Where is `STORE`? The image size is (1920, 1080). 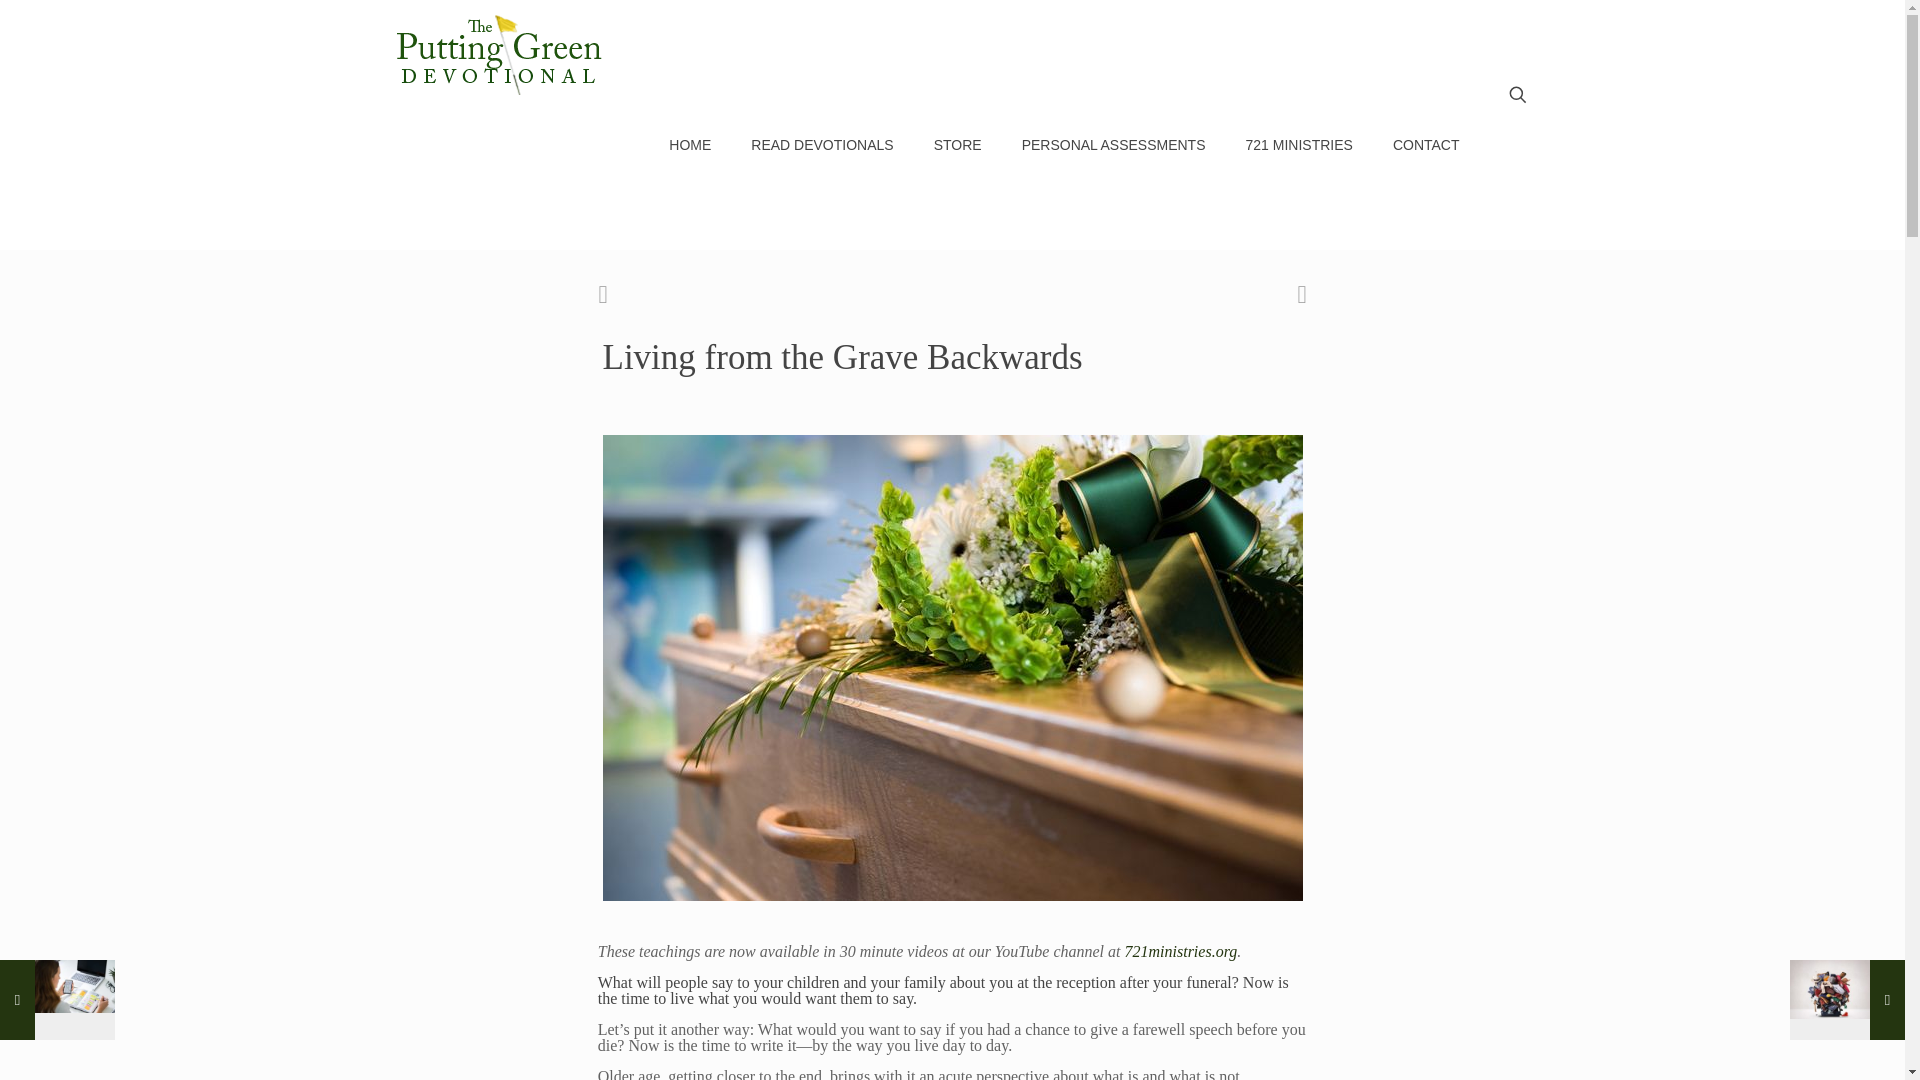
STORE is located at coordinates (958, 145).